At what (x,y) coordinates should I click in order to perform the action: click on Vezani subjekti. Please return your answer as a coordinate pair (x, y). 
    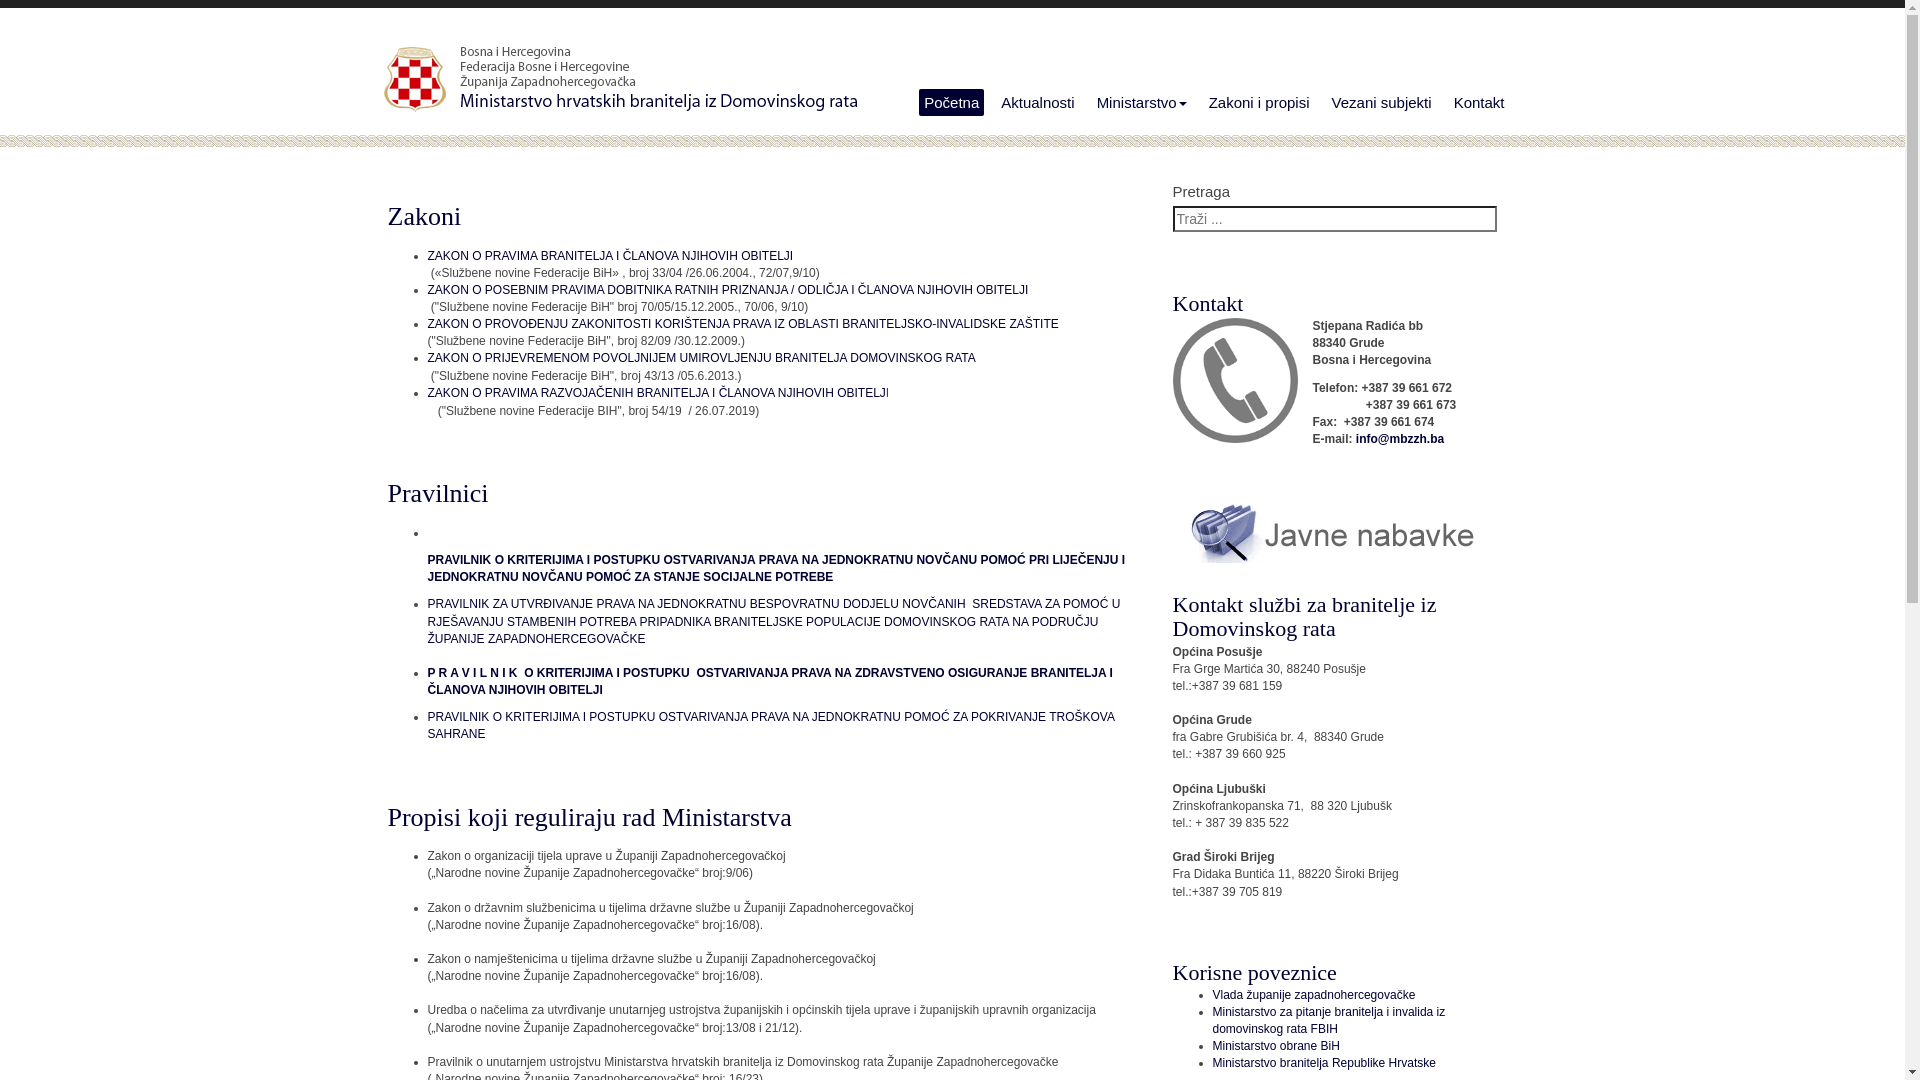
    Looking at the image, I should click on (1382, 102).